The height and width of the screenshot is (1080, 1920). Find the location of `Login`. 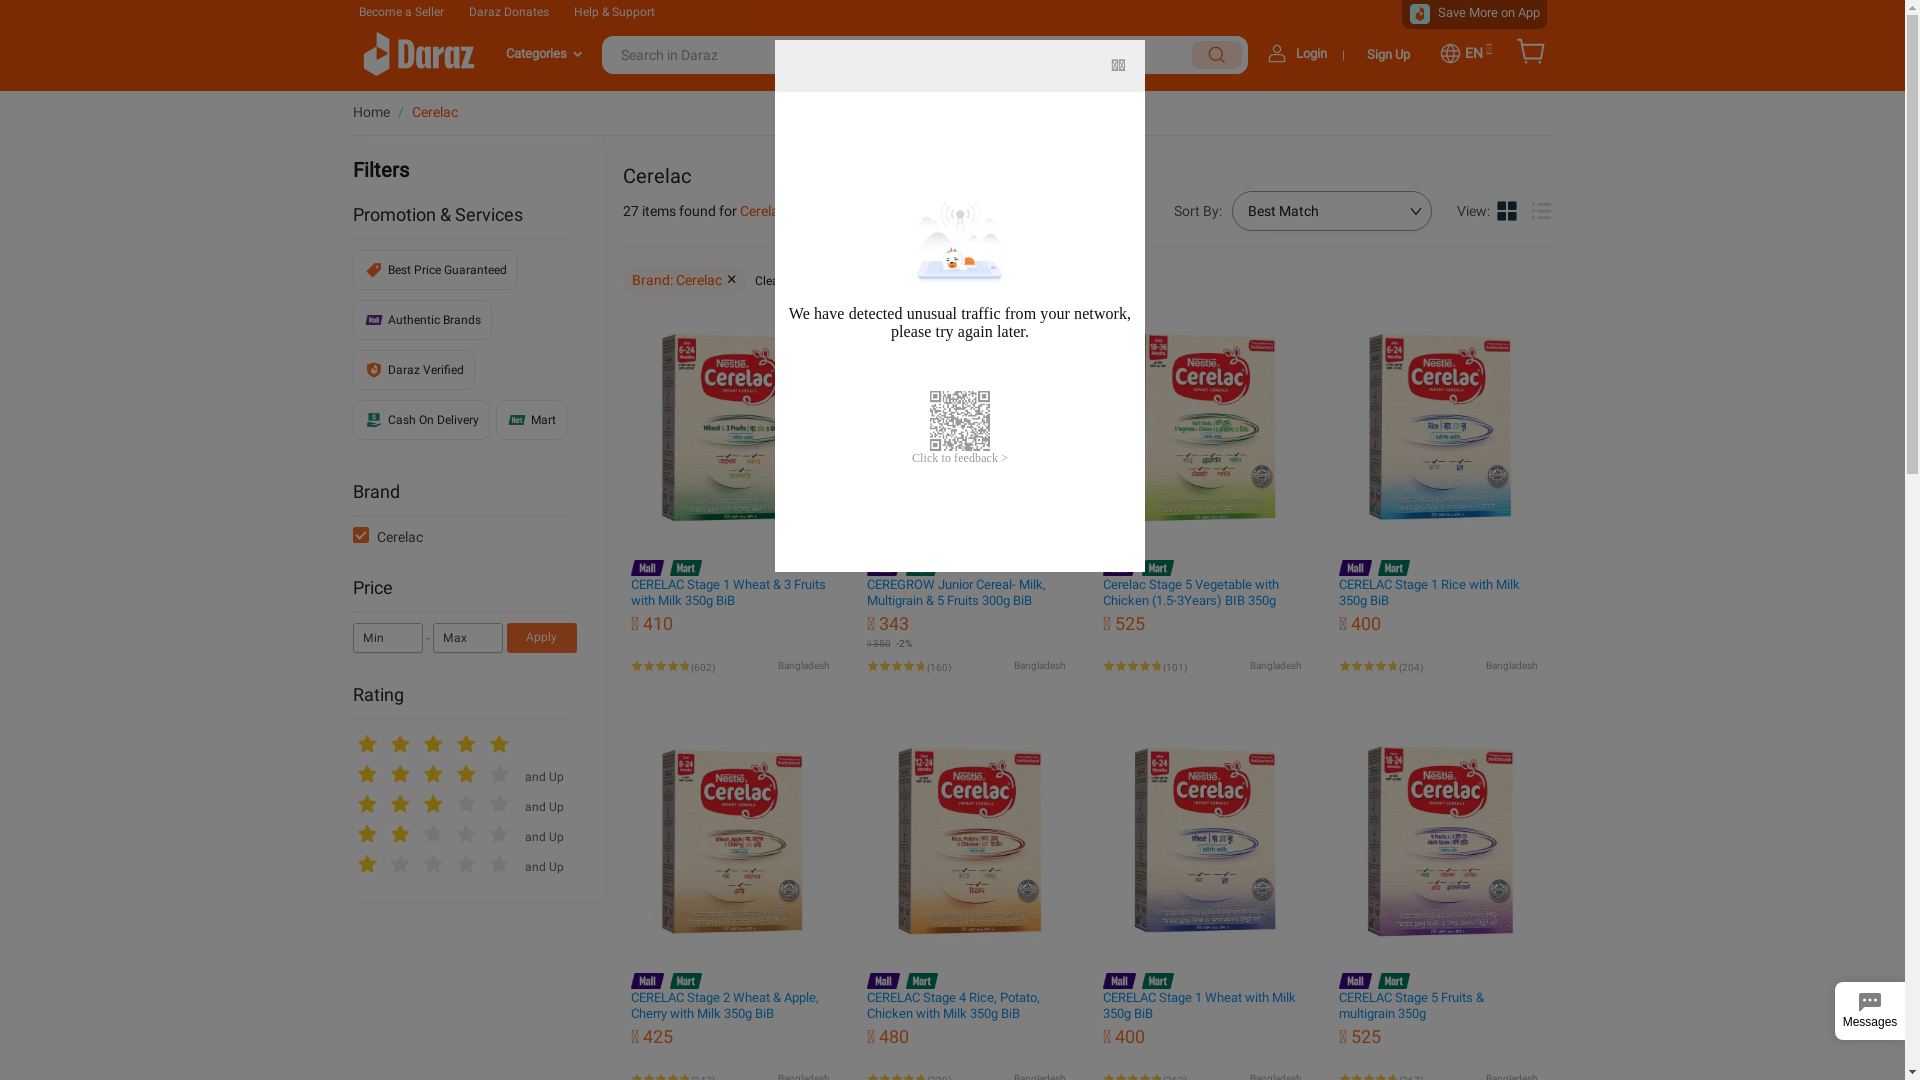

Login is located at coordinates (1312, 54).